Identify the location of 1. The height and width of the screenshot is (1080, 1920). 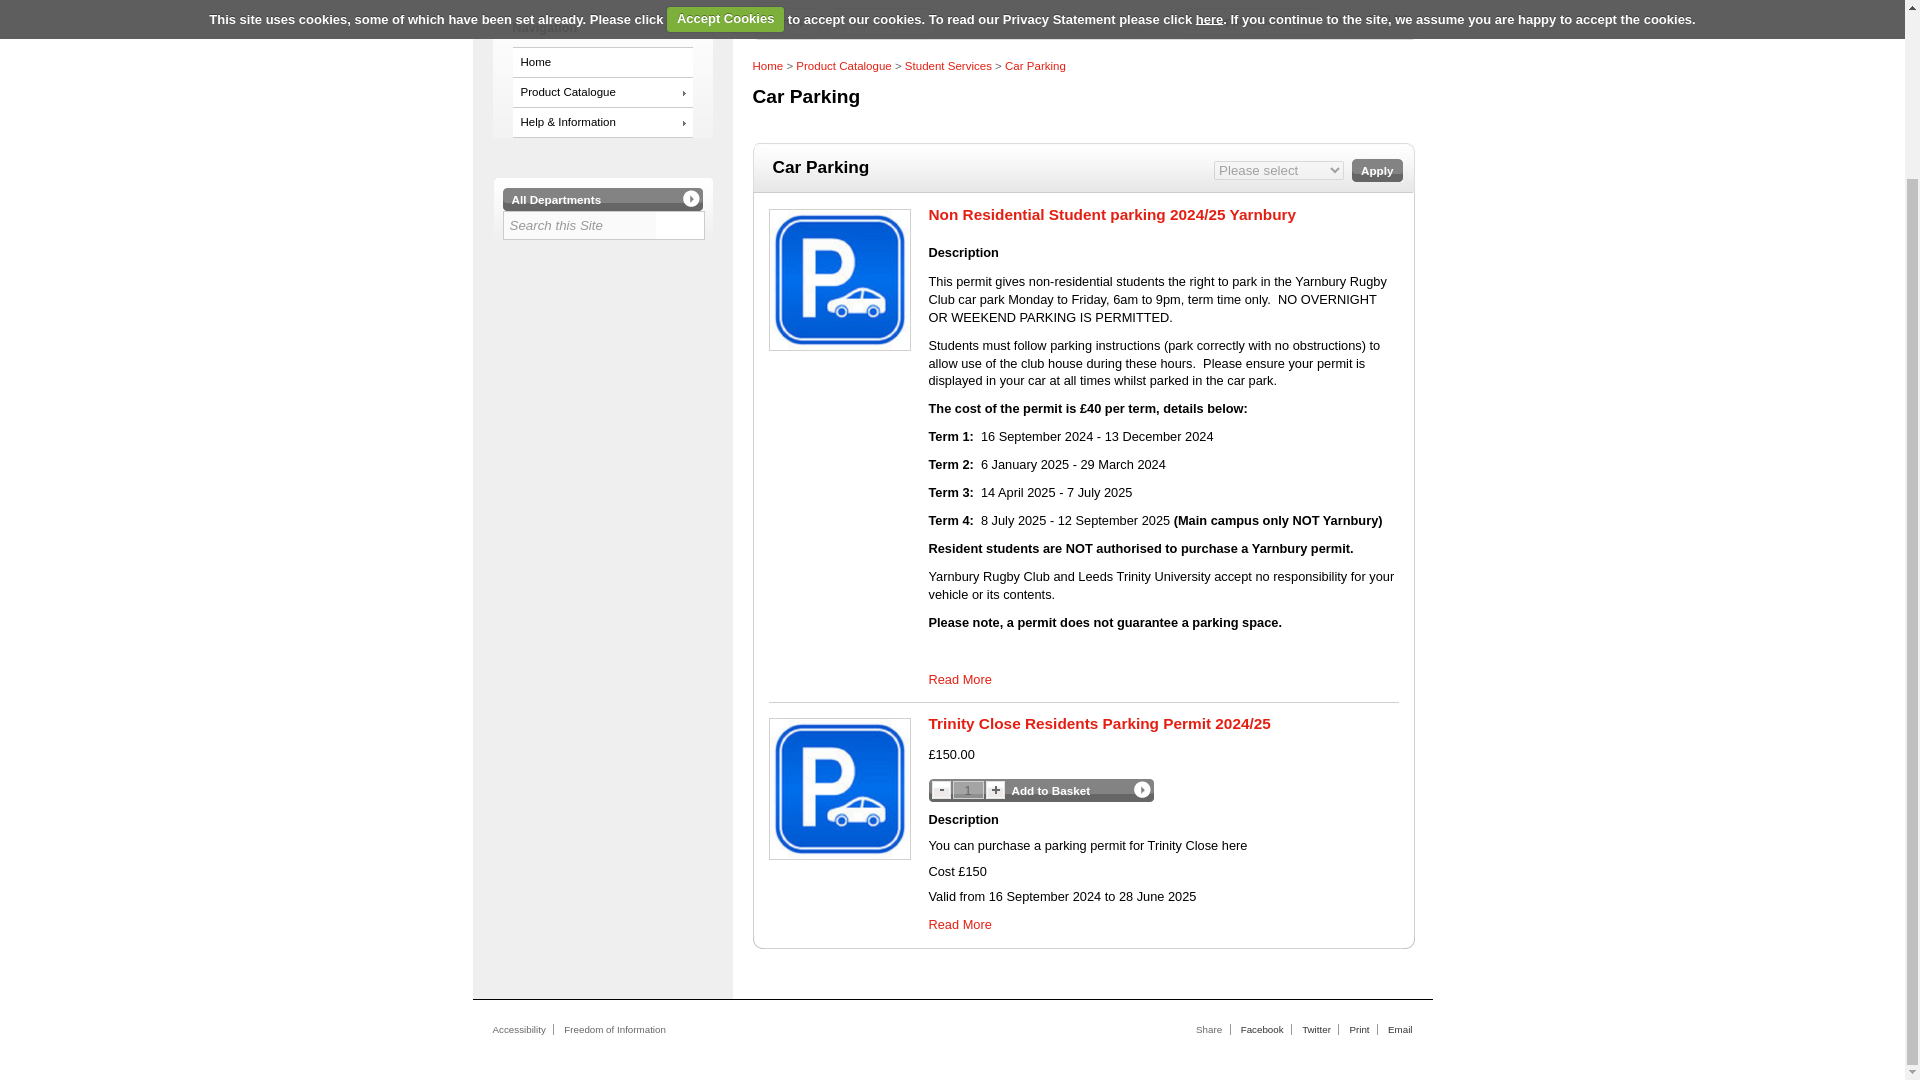
(968, 790).